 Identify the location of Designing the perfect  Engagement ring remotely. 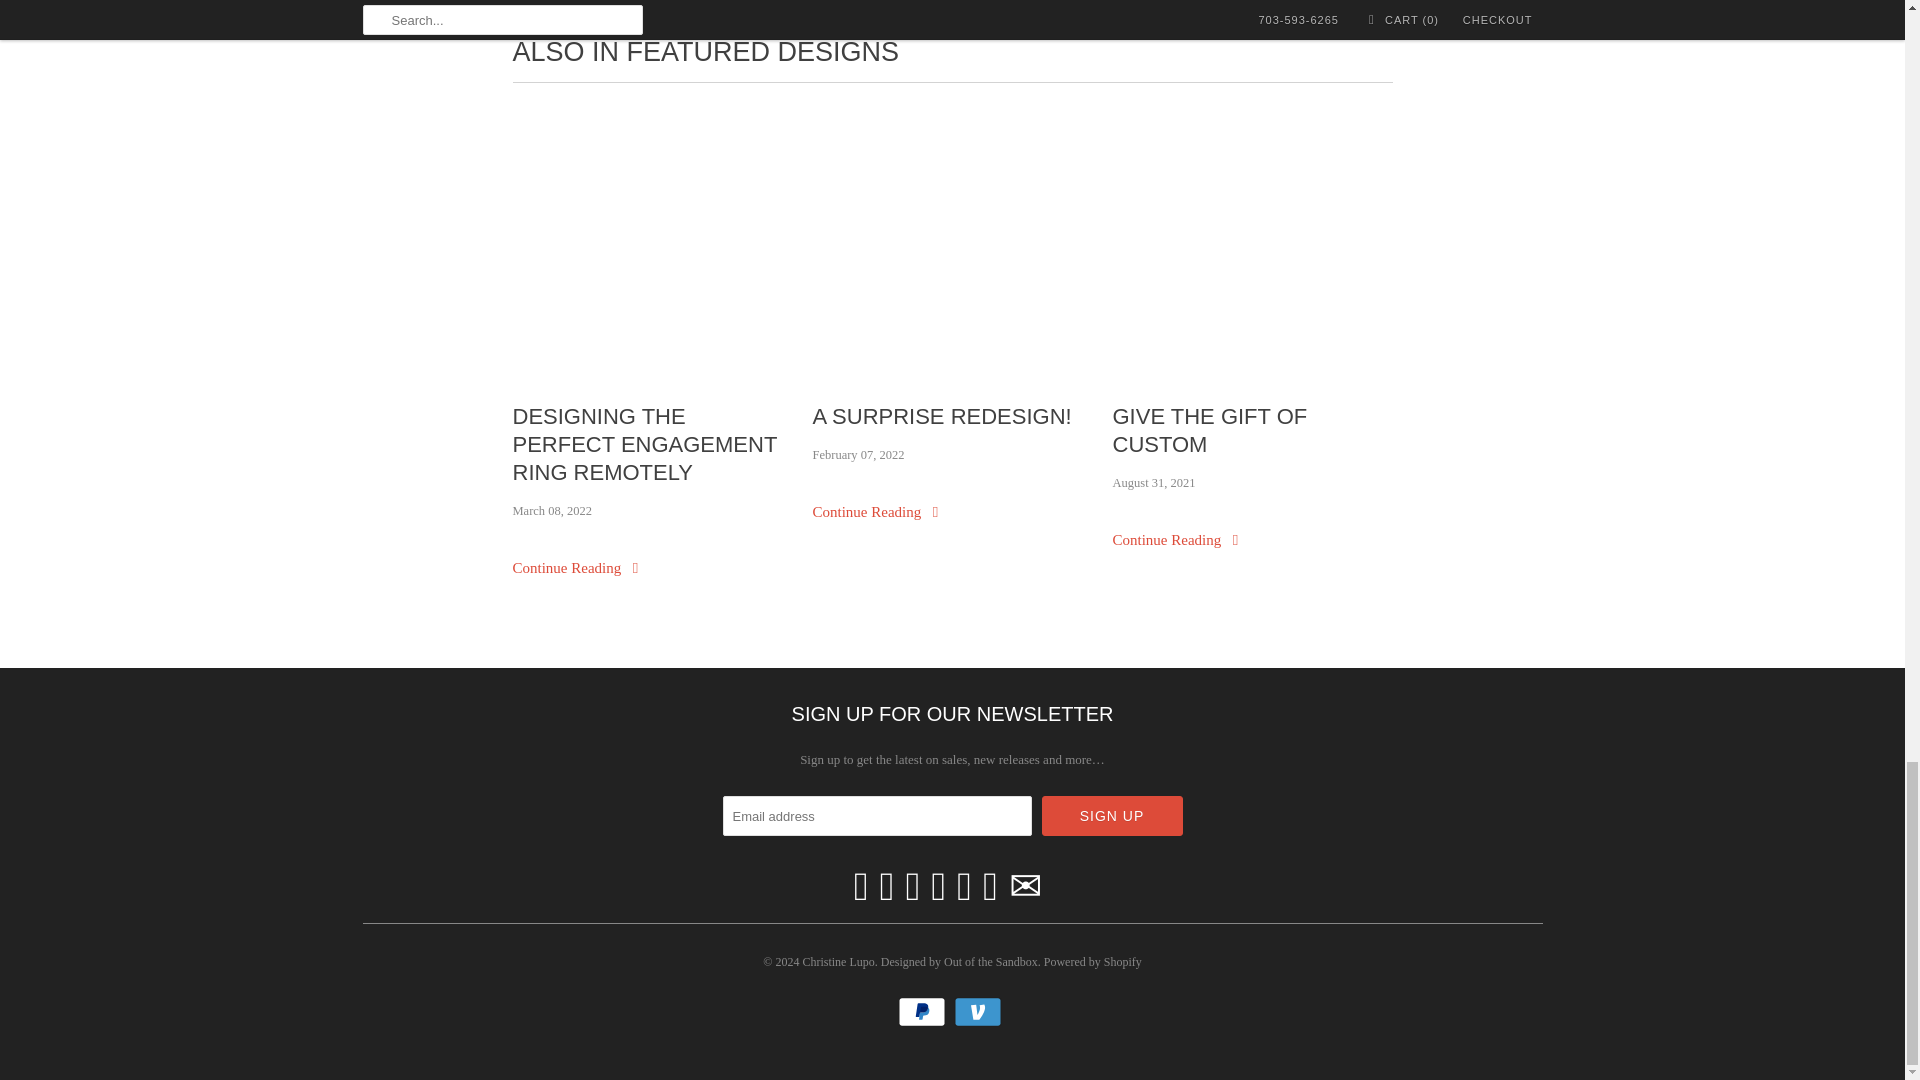
(652, 444).